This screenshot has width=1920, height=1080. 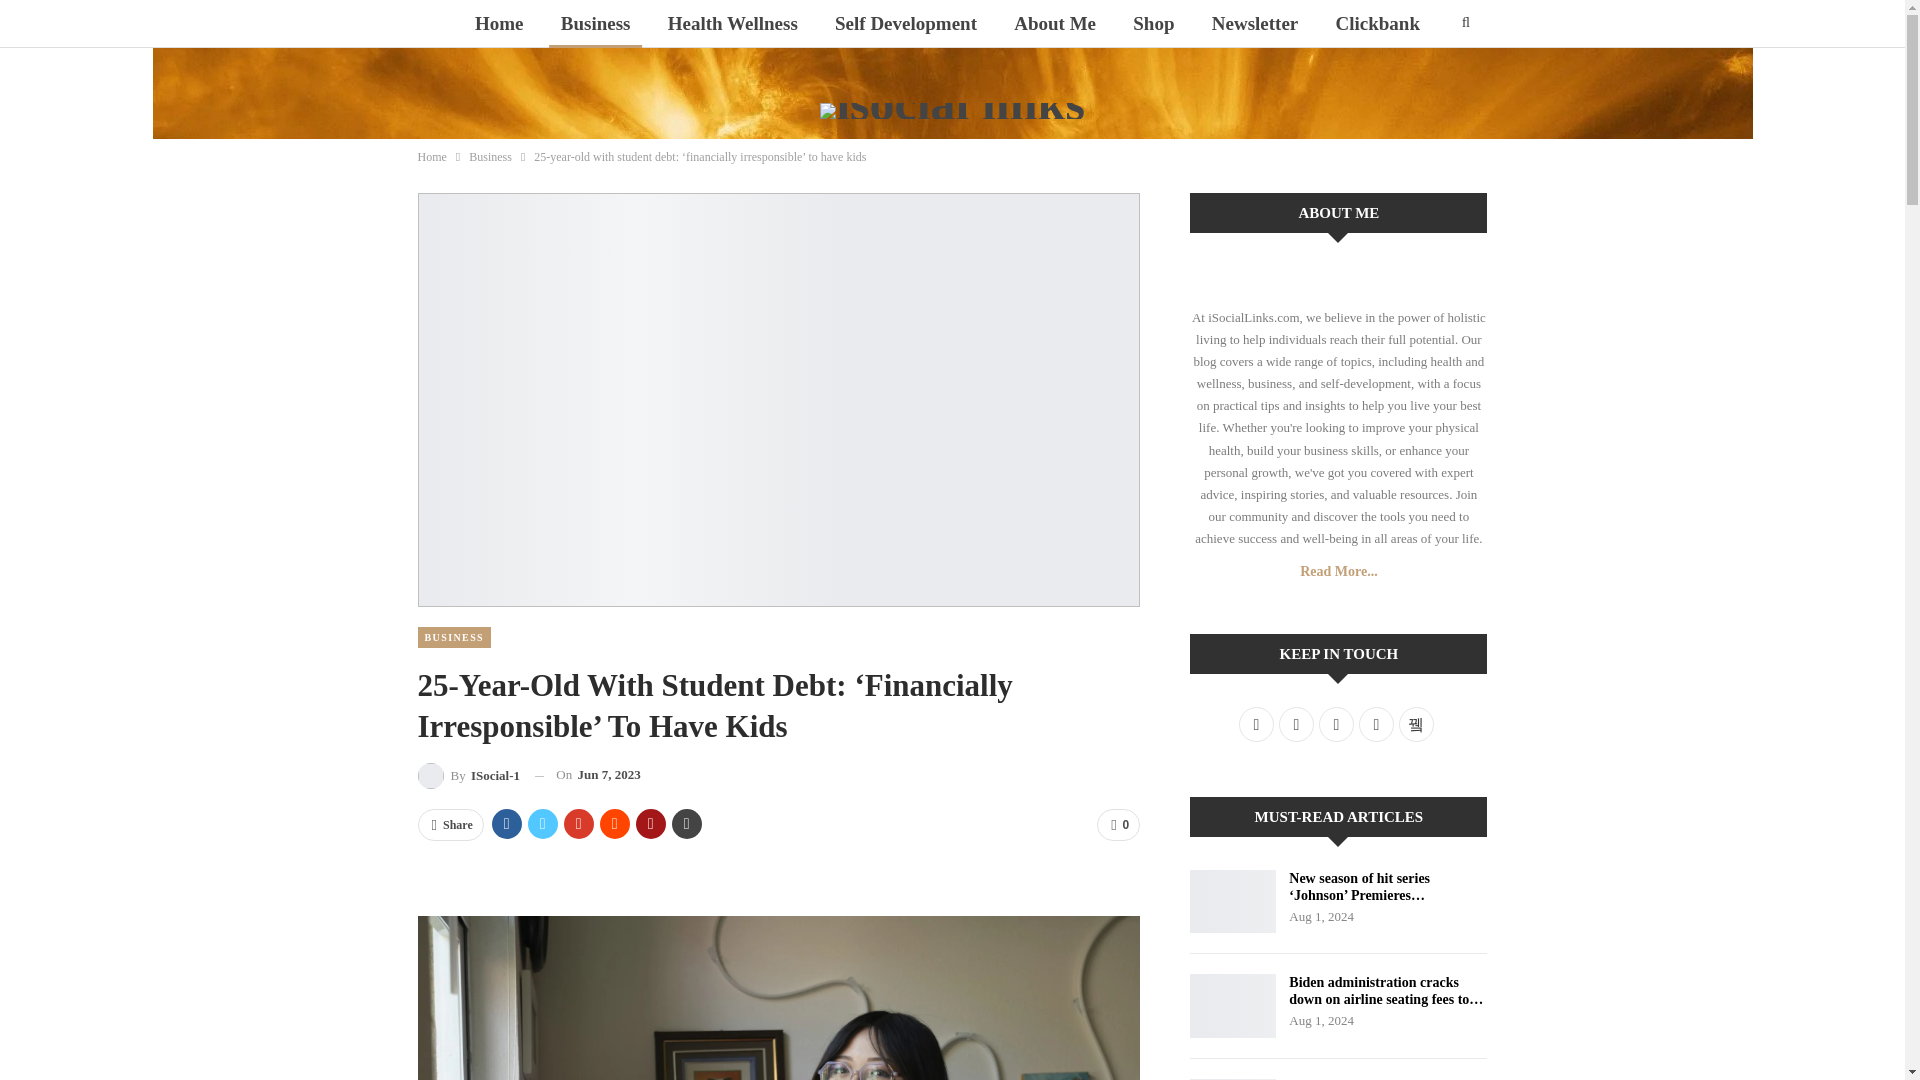 What do you see at coordinates (1154, 24) in the screenshot?
I see `Shop` at bounding box center [1154, 24].